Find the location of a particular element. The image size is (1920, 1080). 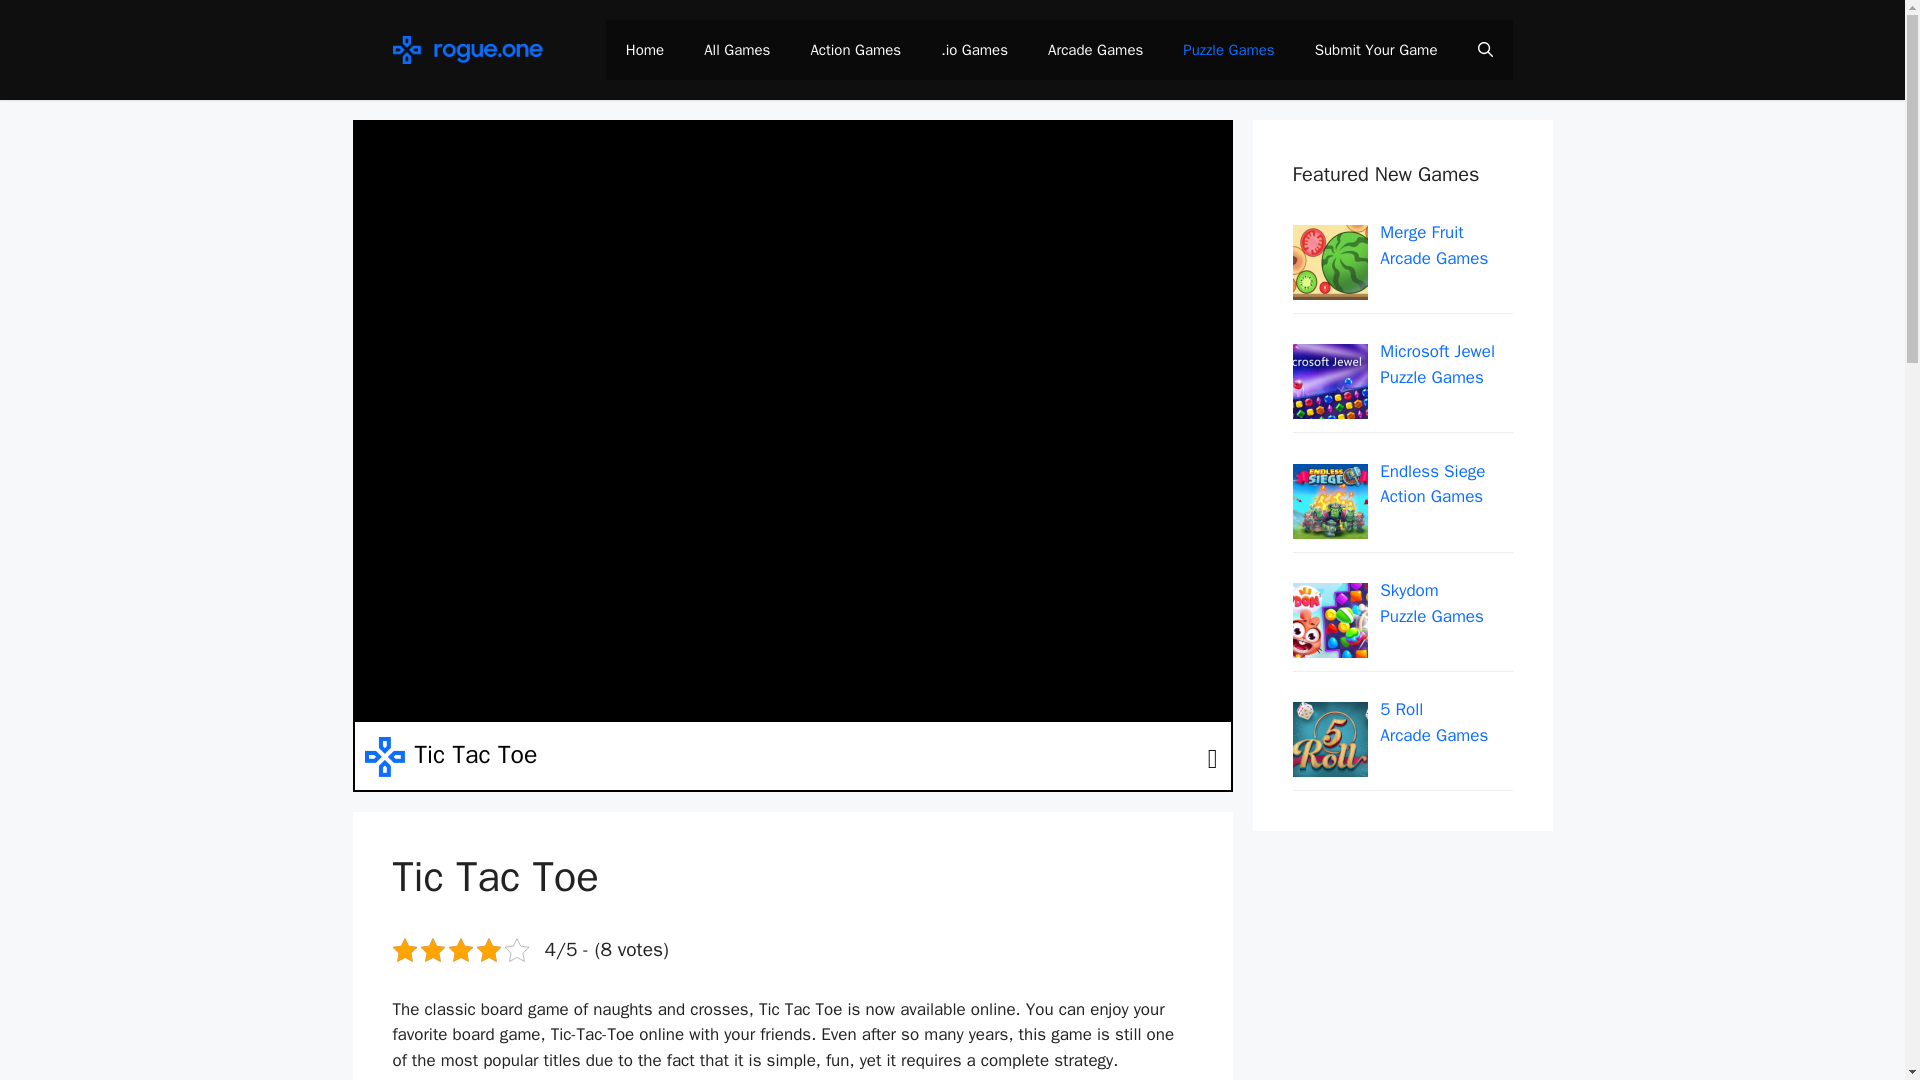

Action Games is located at coordinates (1431, 496).